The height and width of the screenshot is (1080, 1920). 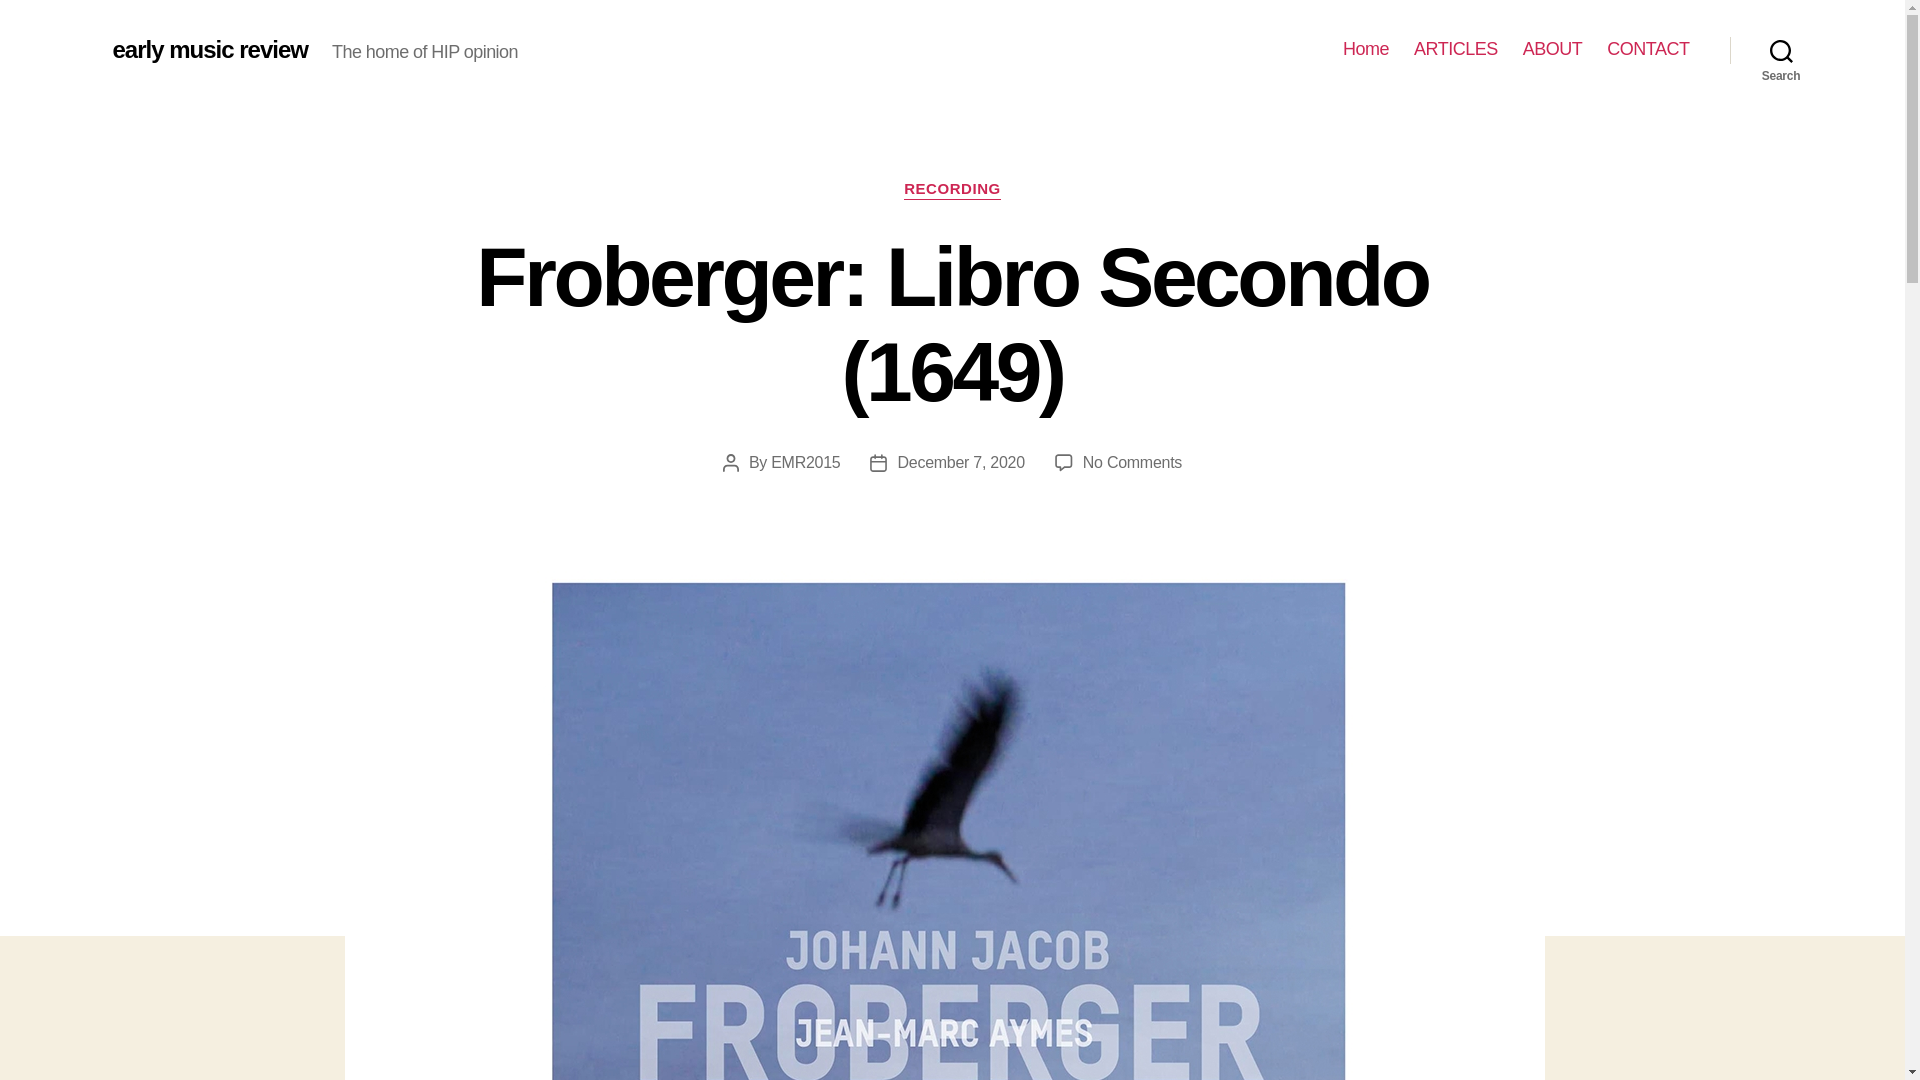 What do you see at coordinates (806, 462) in the screenshot?
I see `EMR2015` at bounding box center [806, 462].